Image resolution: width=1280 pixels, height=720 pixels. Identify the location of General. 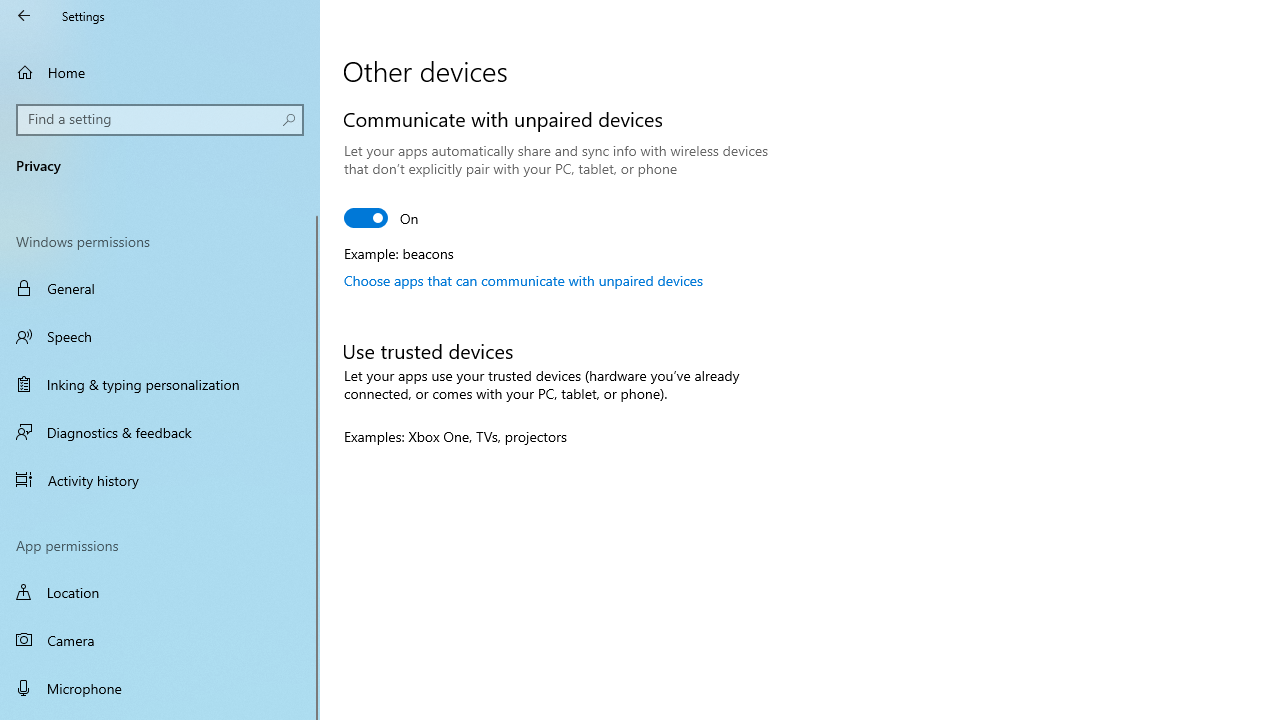
(160, 288).